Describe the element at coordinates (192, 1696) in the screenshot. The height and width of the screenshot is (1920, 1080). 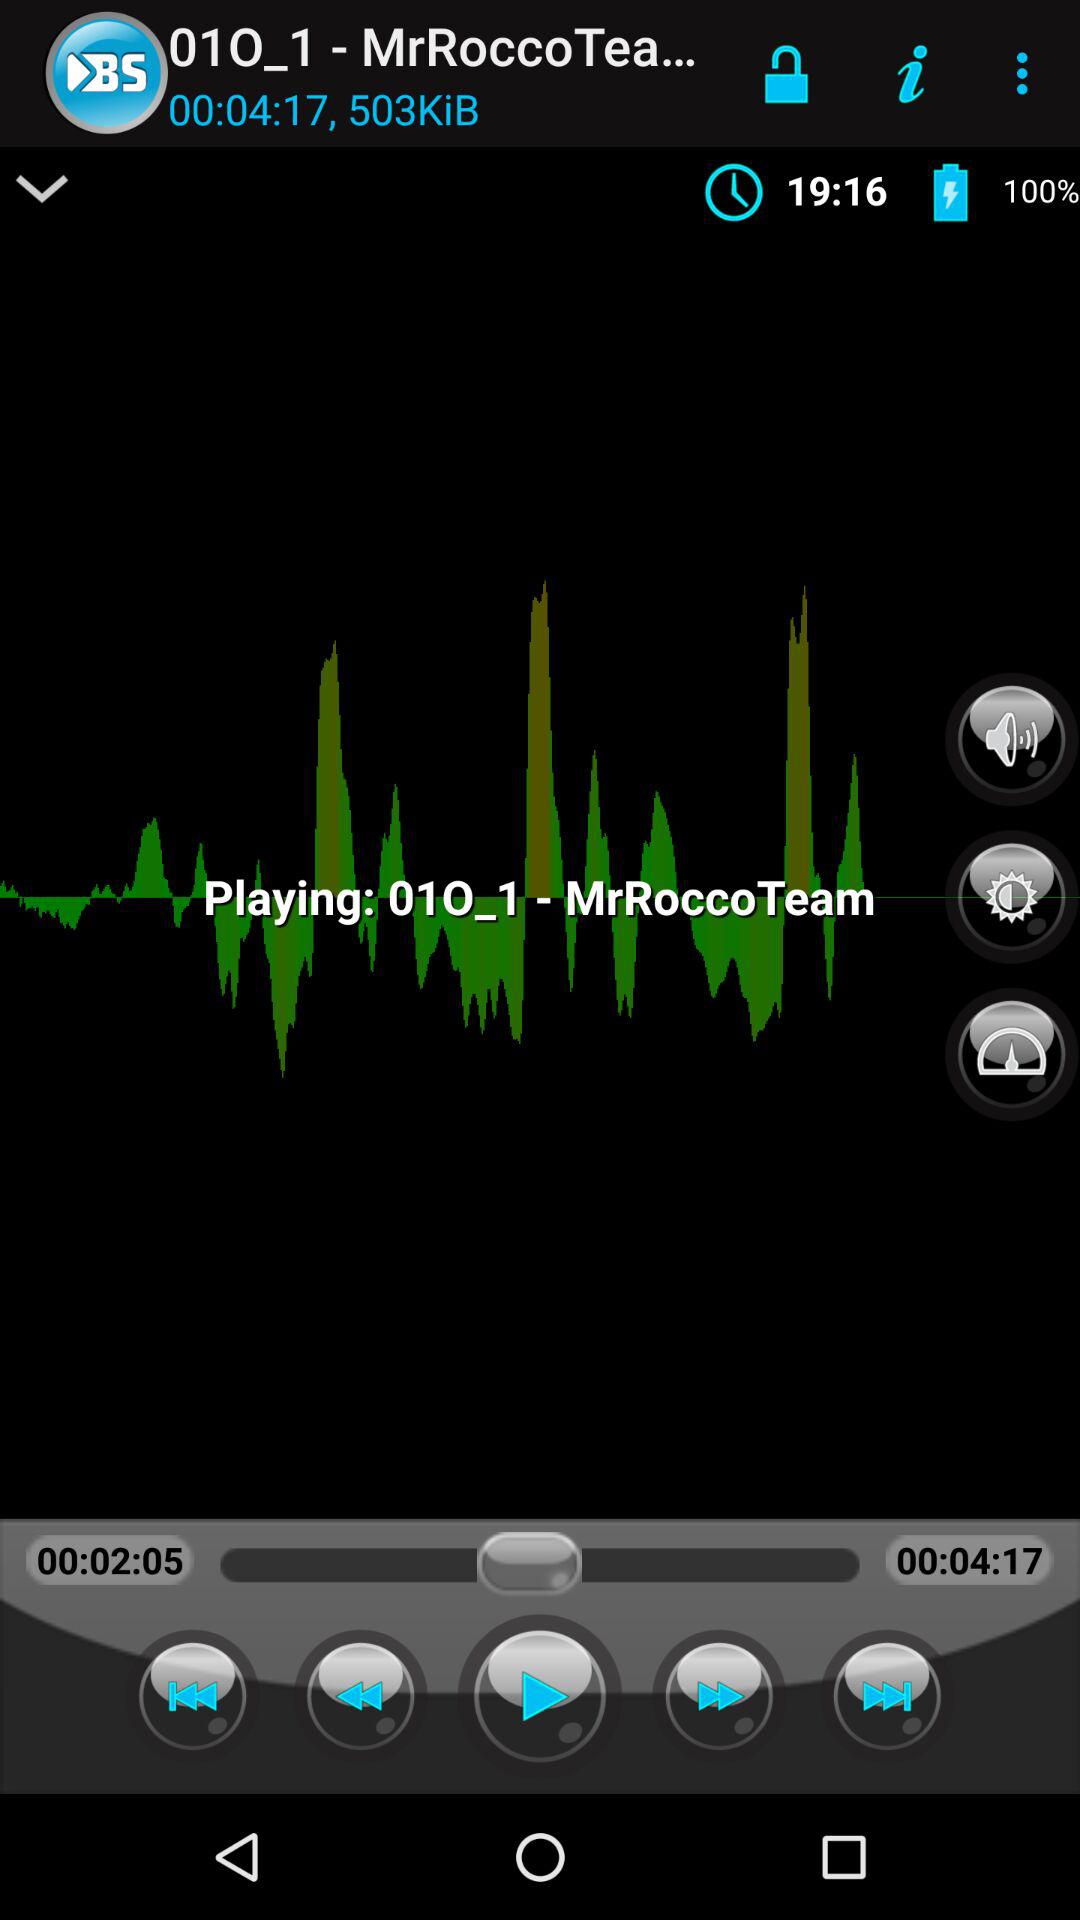
I see `go to beginning` at that location.